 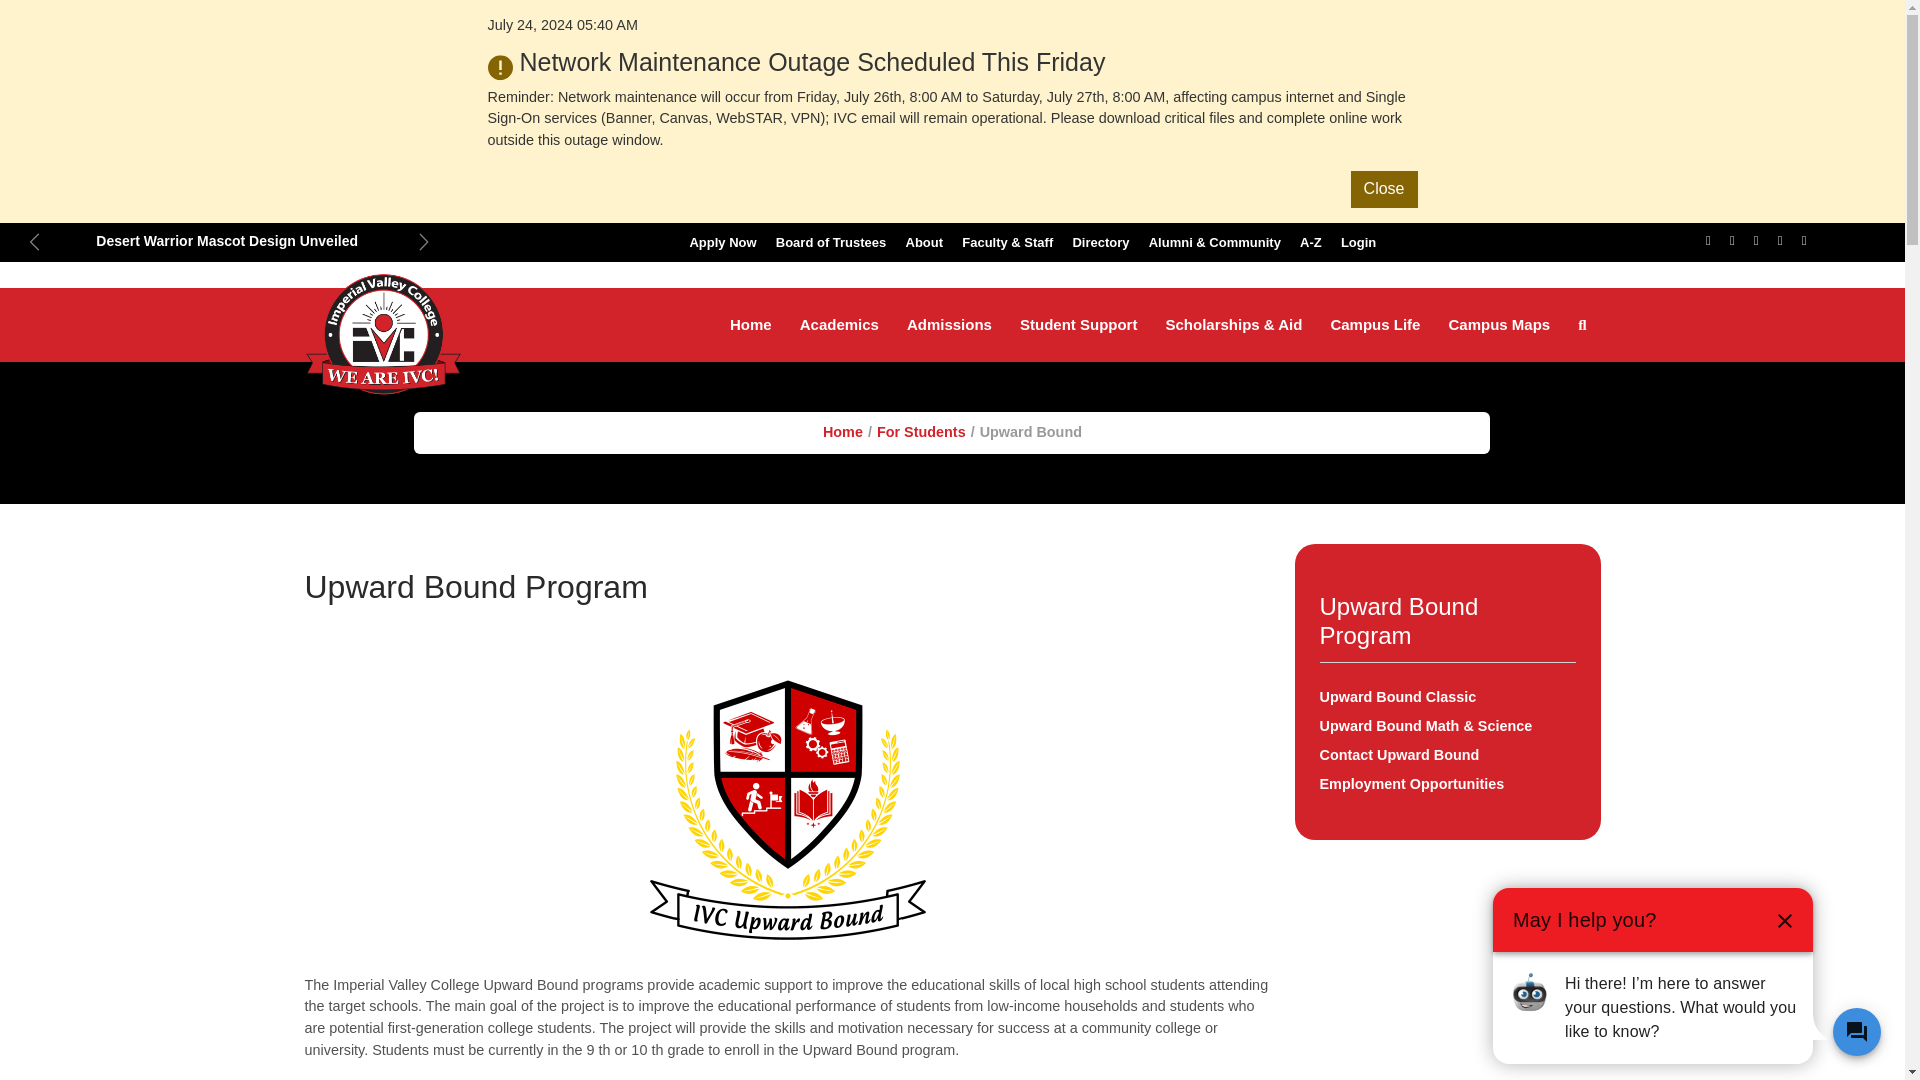 I want to click on Previous, so click(x=34, y=241).